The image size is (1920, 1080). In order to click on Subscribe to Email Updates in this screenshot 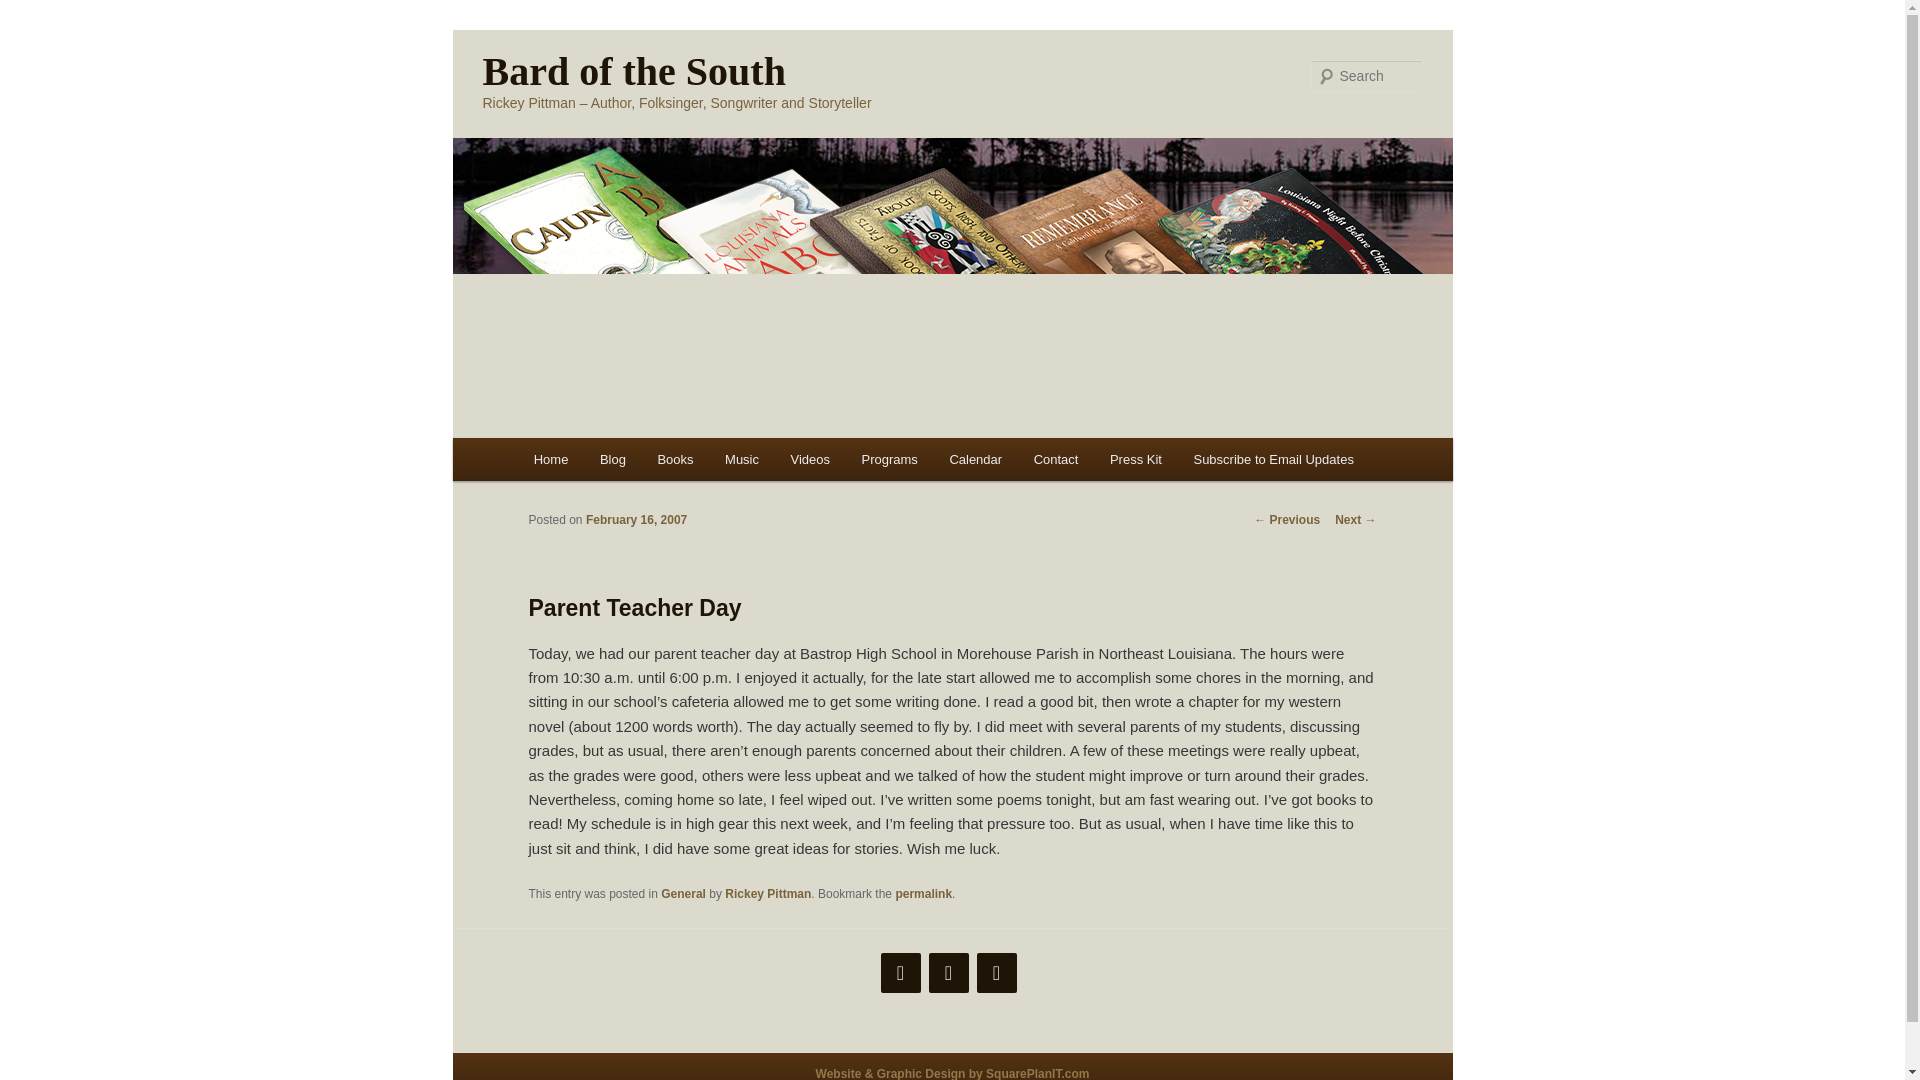, I will do `click(1274, 459)`.